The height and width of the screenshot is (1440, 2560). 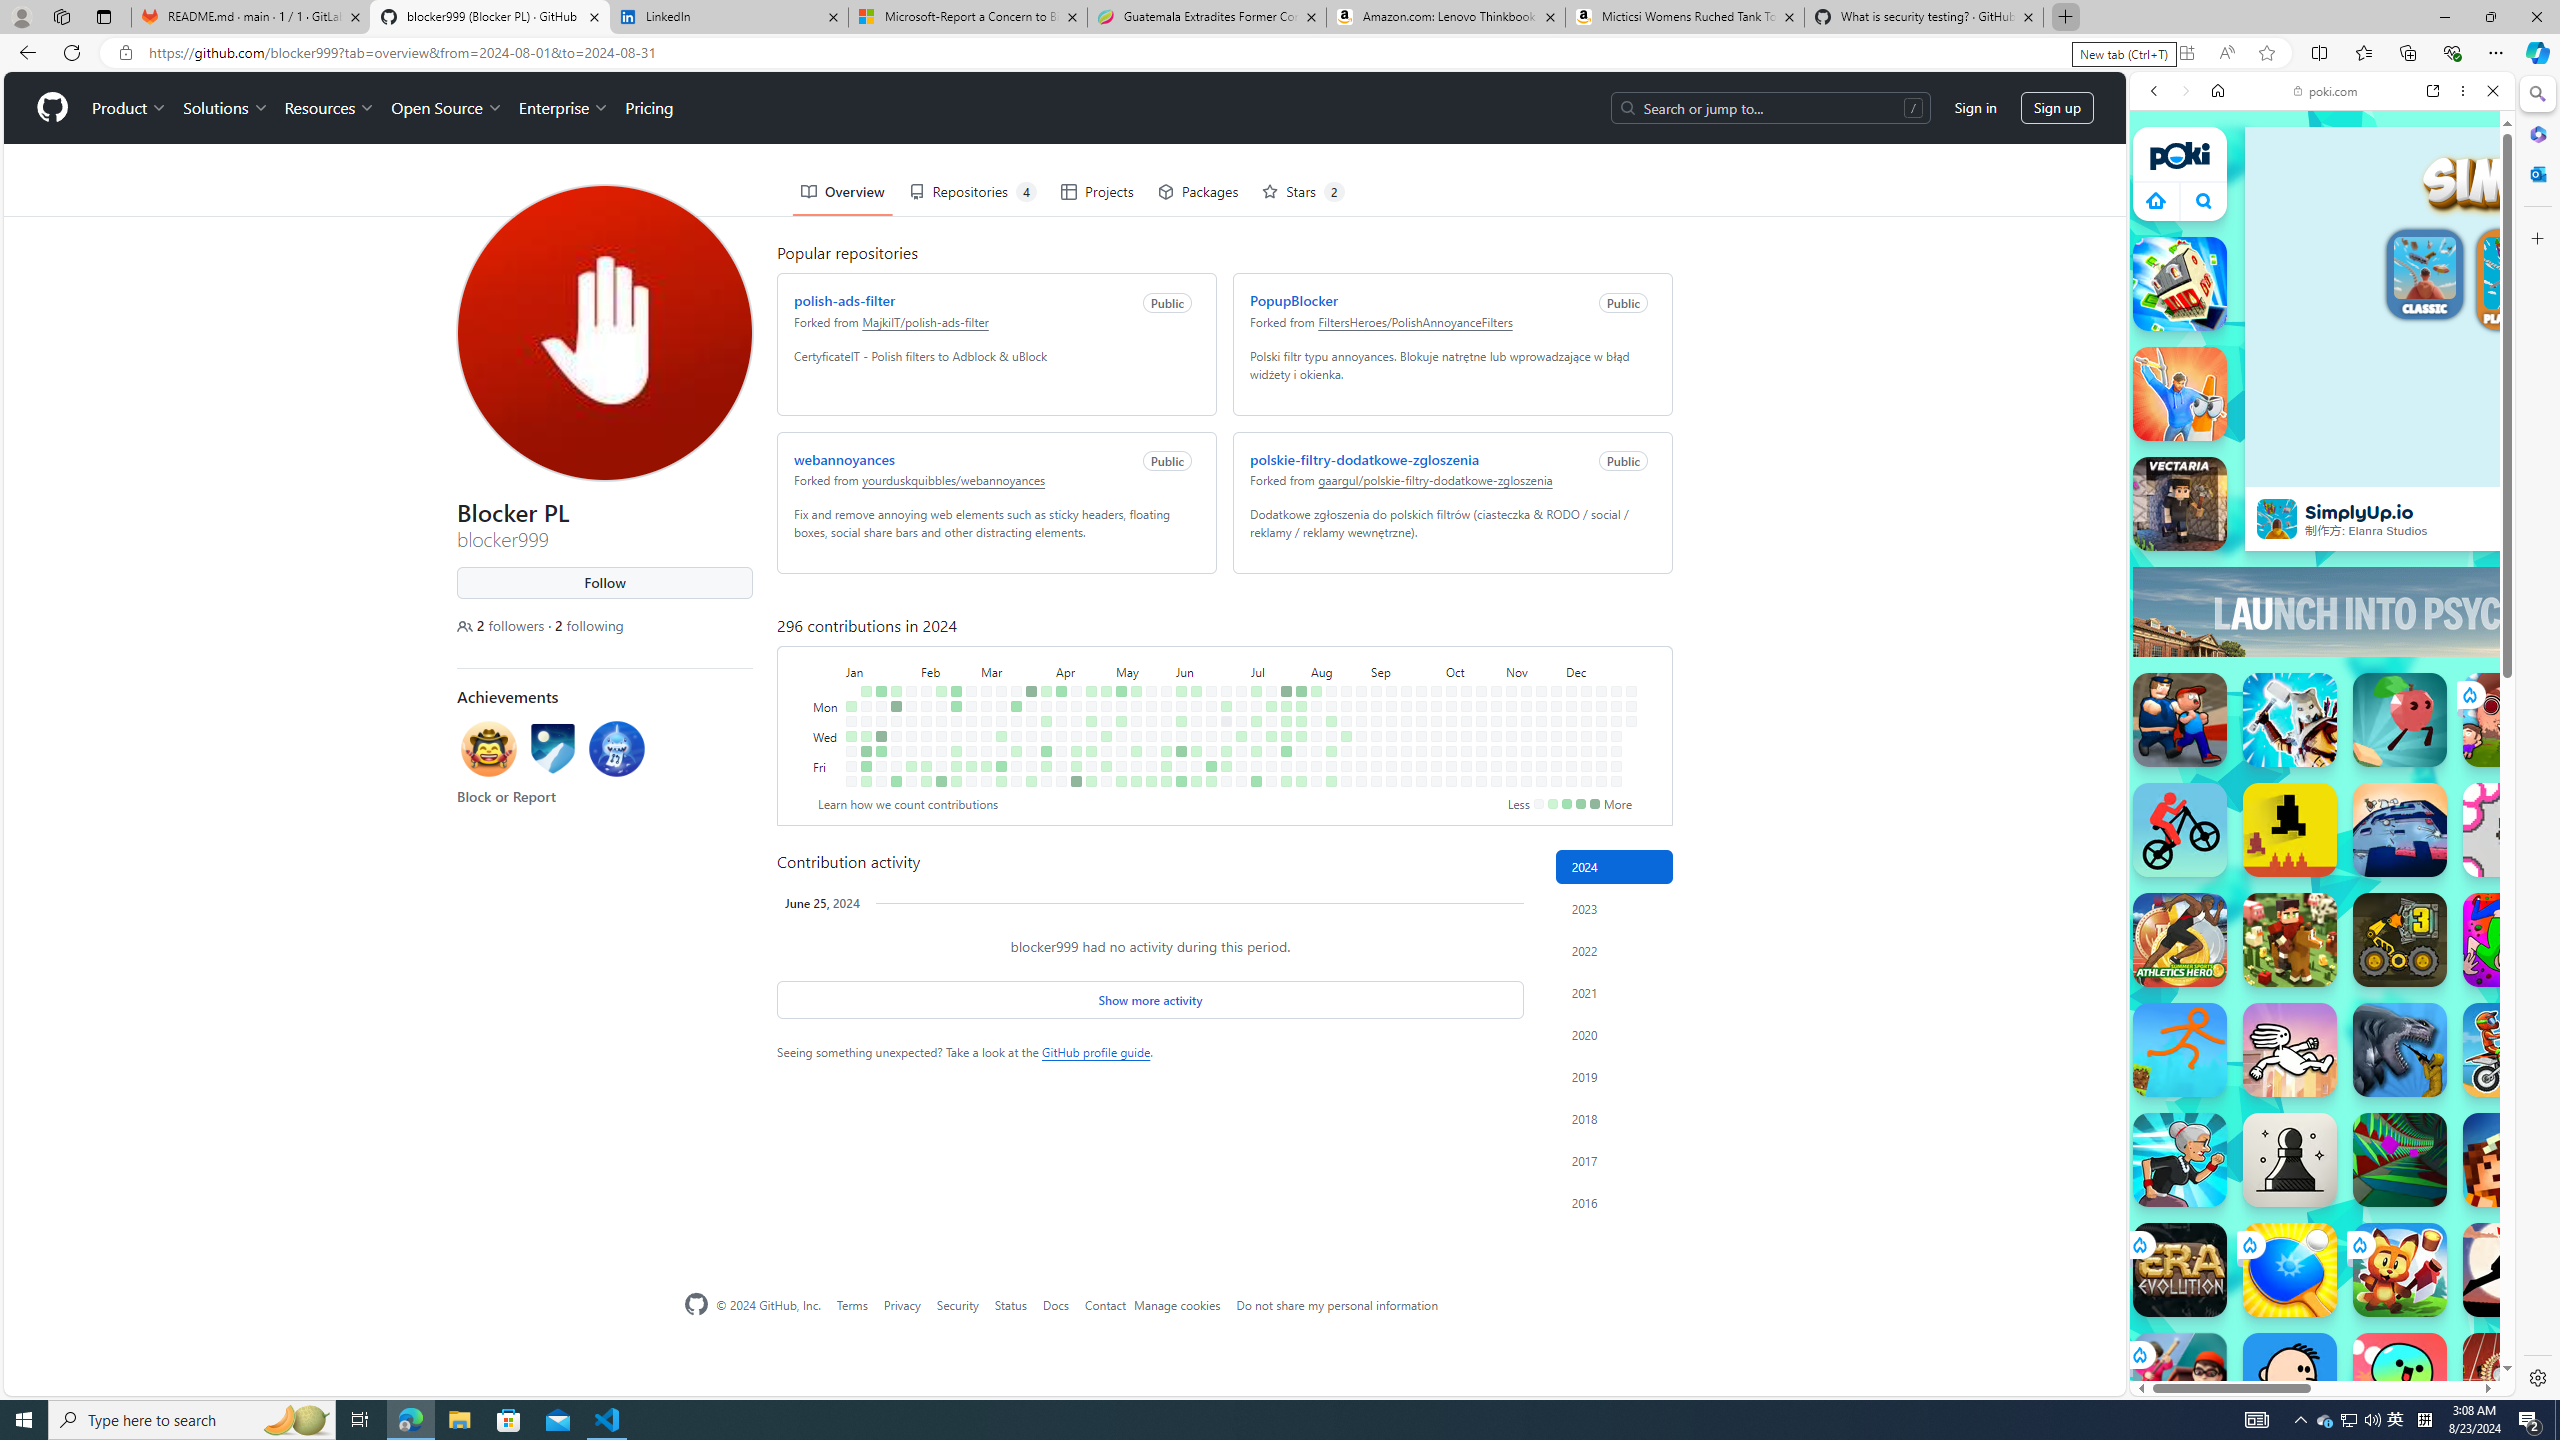 What do you see at coordinates (2520, 282) in the screenshot?
I see `PLAYGROUND` at bounding box center [2520, 282].